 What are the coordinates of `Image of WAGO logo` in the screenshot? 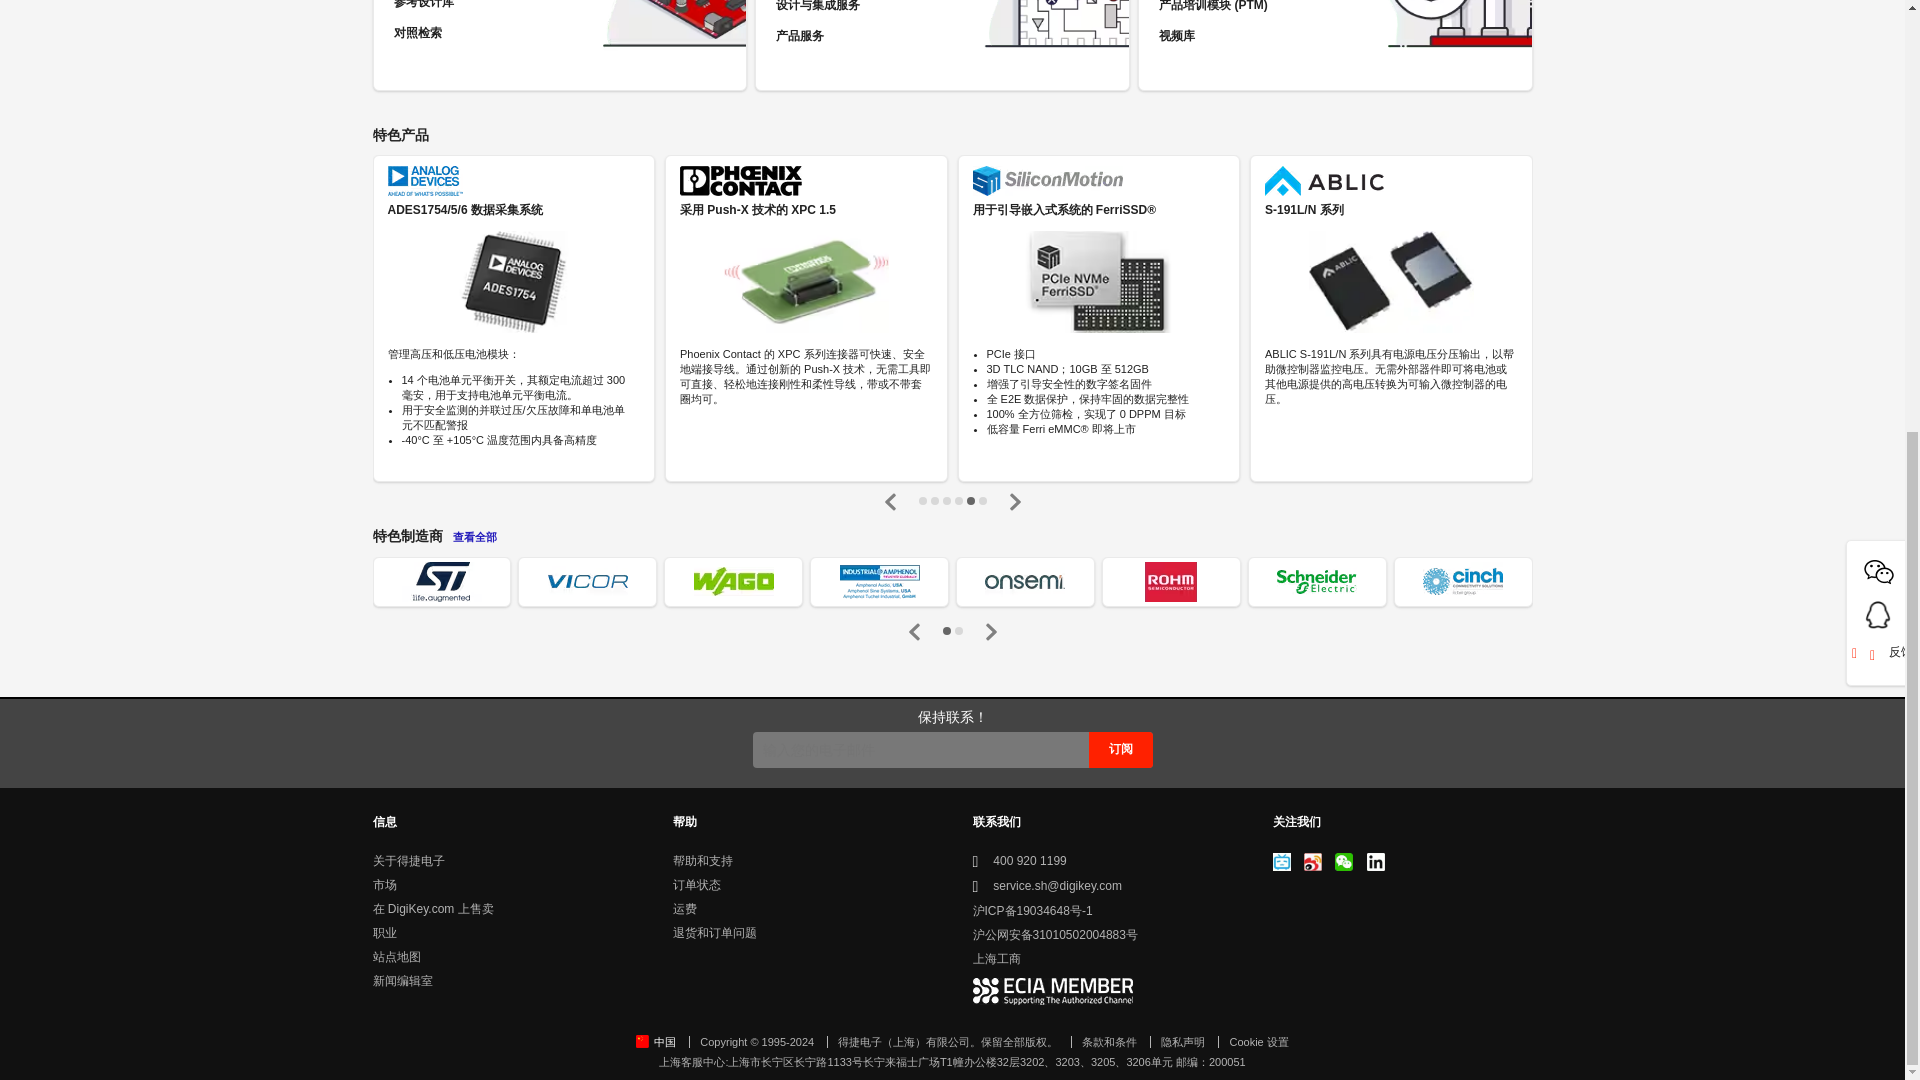 It's located at (733, 581).